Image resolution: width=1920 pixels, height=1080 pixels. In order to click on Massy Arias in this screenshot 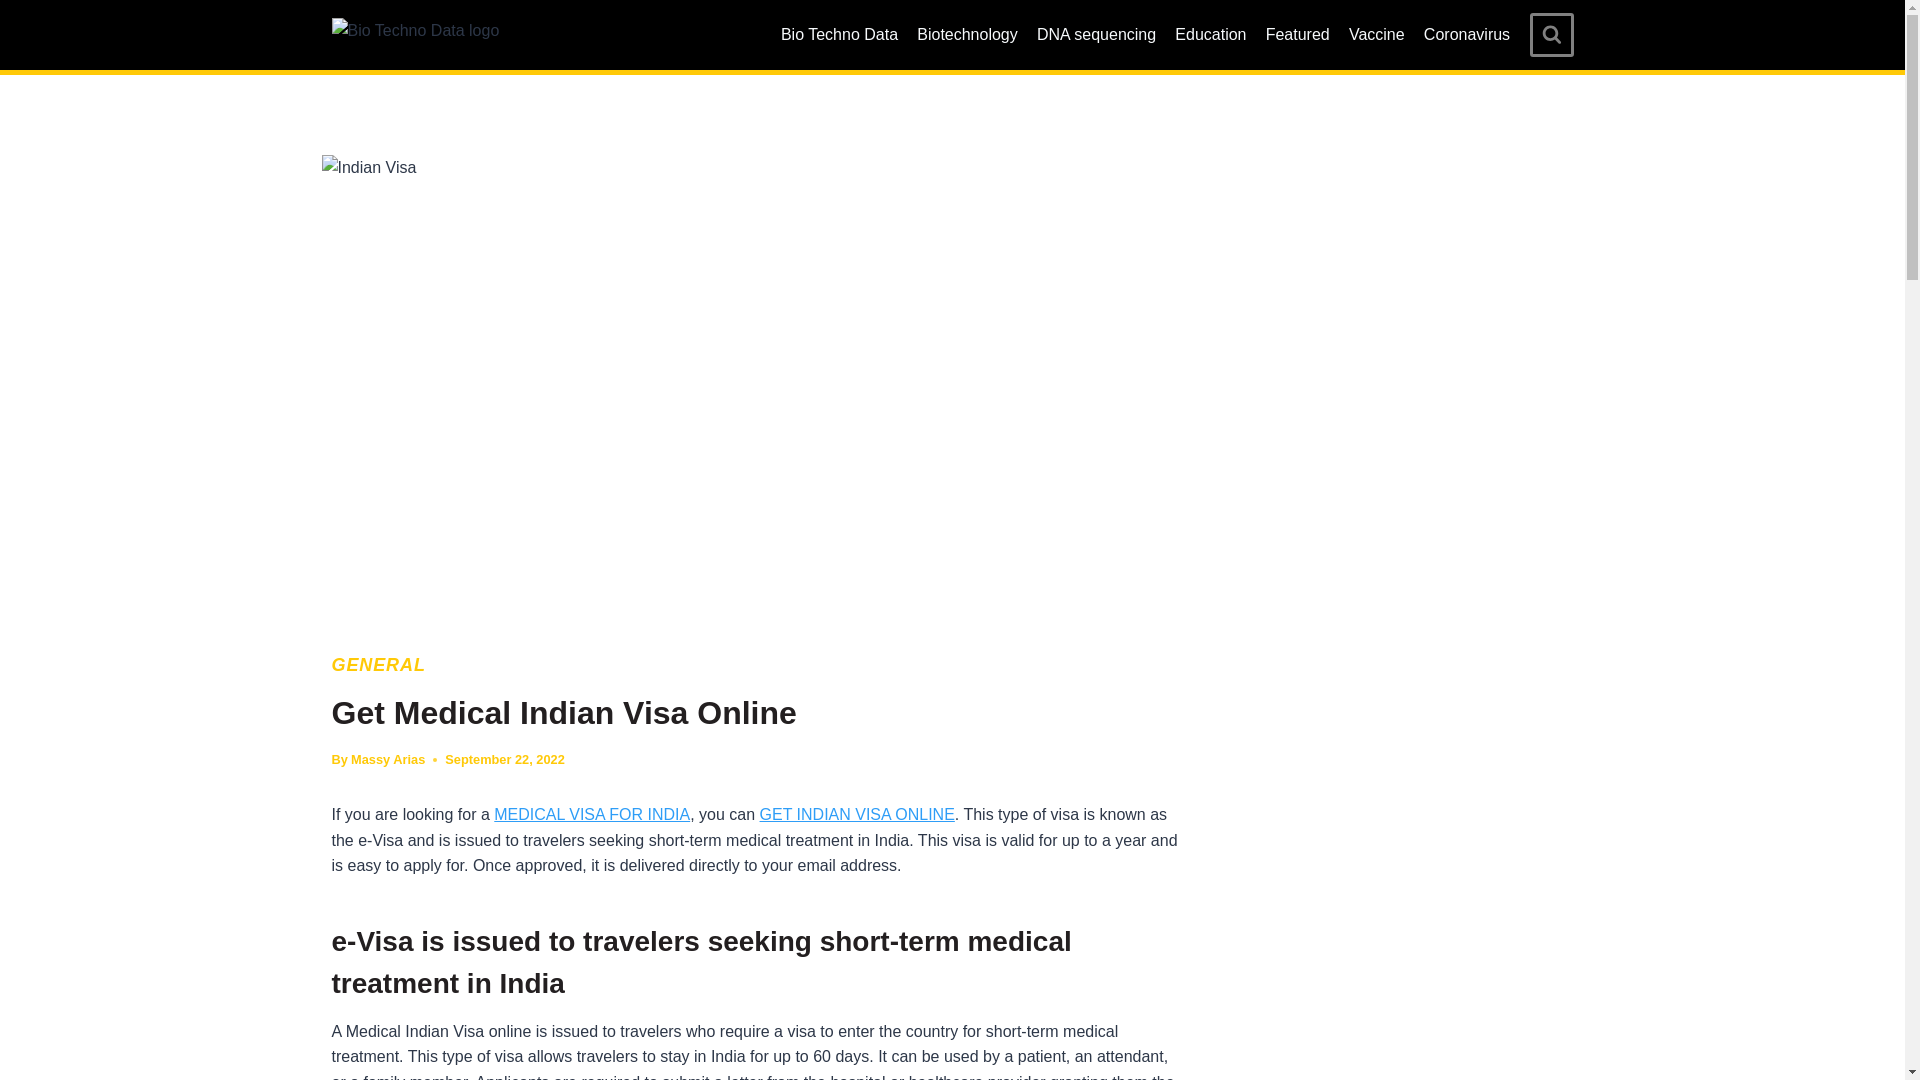, I will do `click(388, 758)`.